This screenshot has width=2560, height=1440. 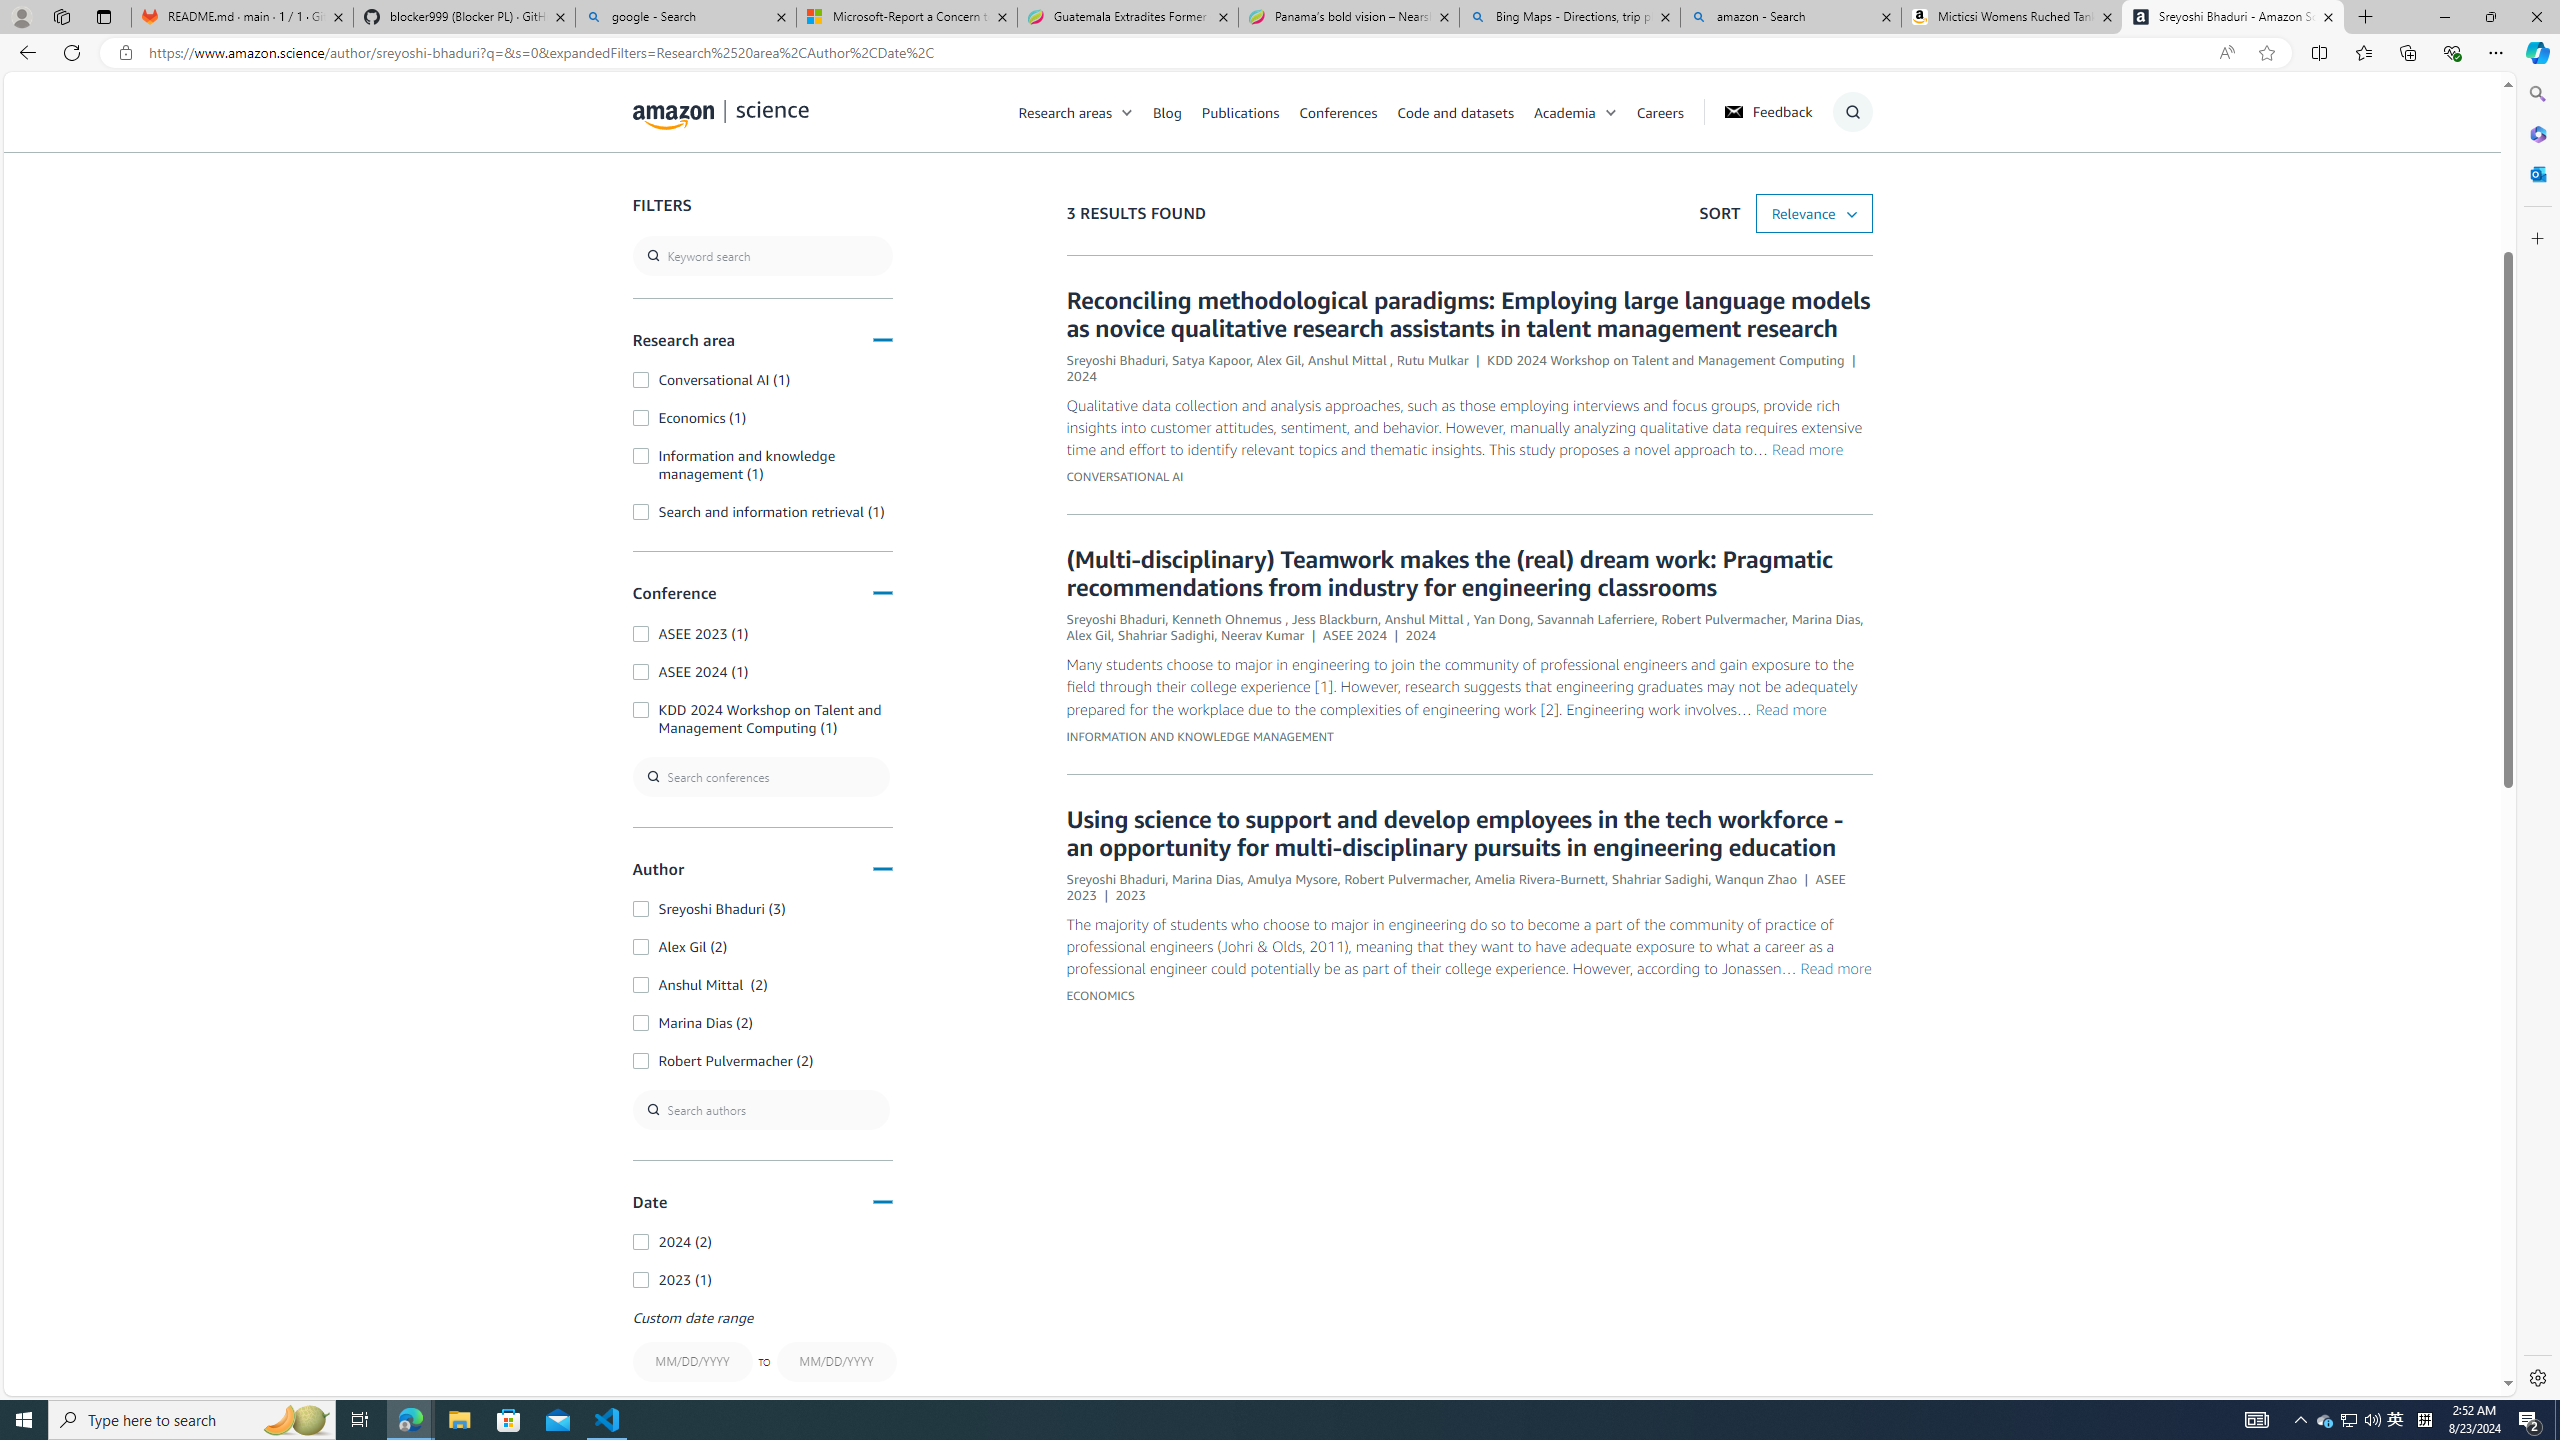 I want to click on Blog, so click(x=1167, y=111).